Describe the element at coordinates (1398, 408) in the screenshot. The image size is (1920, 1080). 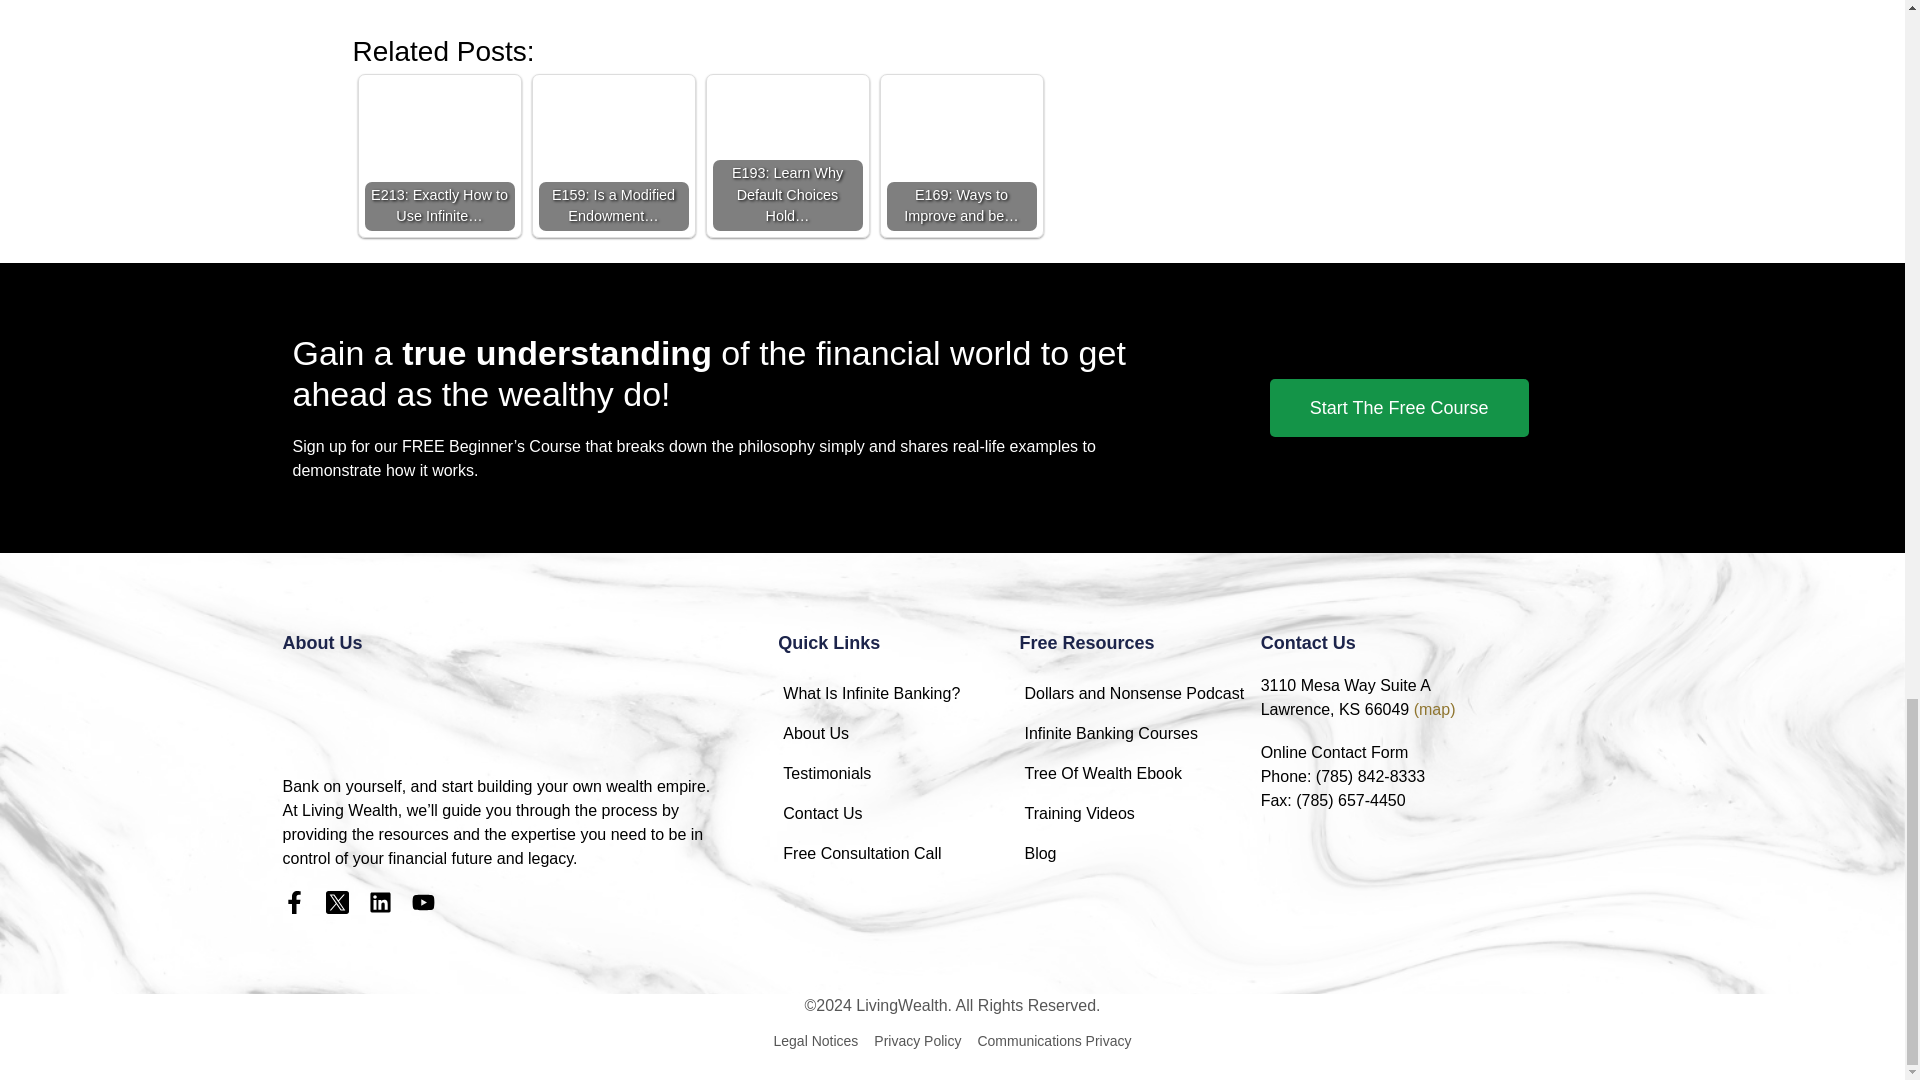
I see `Start The Free Course` at that location.